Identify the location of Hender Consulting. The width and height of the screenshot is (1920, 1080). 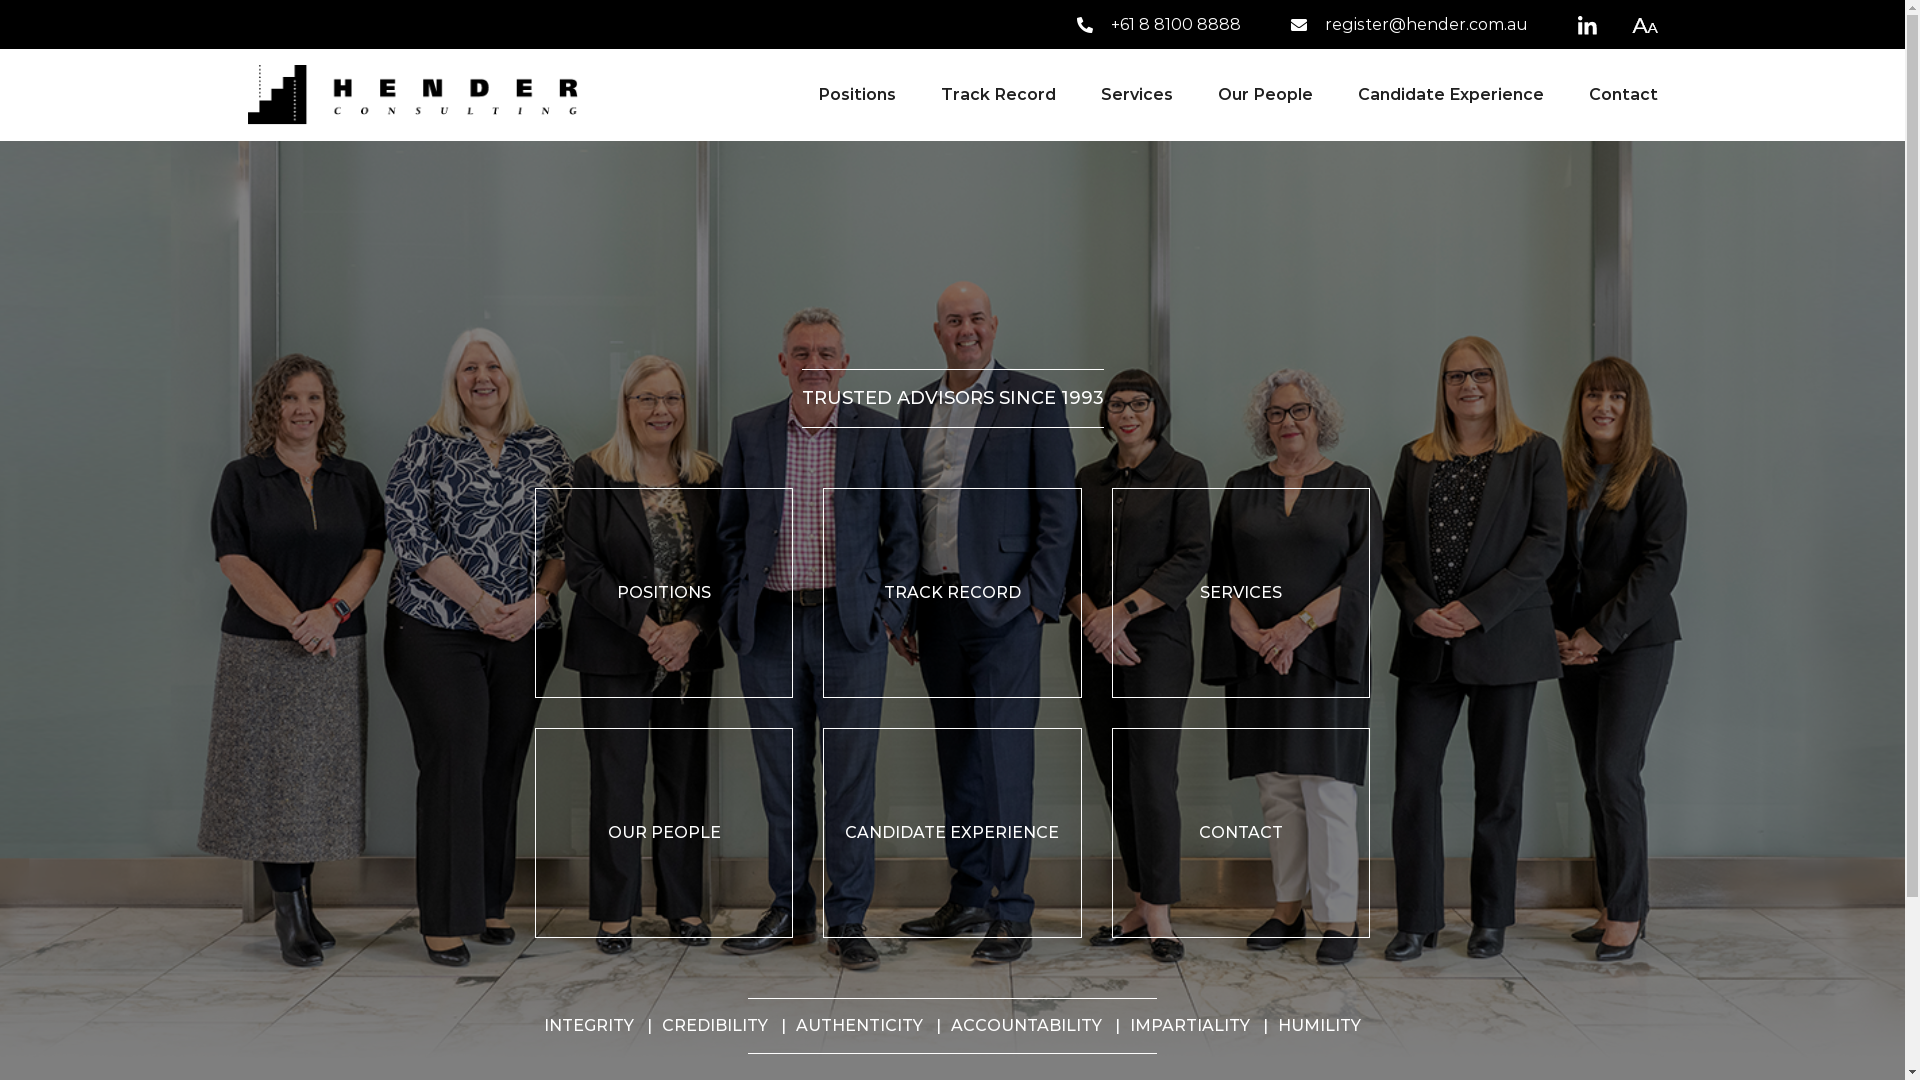
(413, 94).